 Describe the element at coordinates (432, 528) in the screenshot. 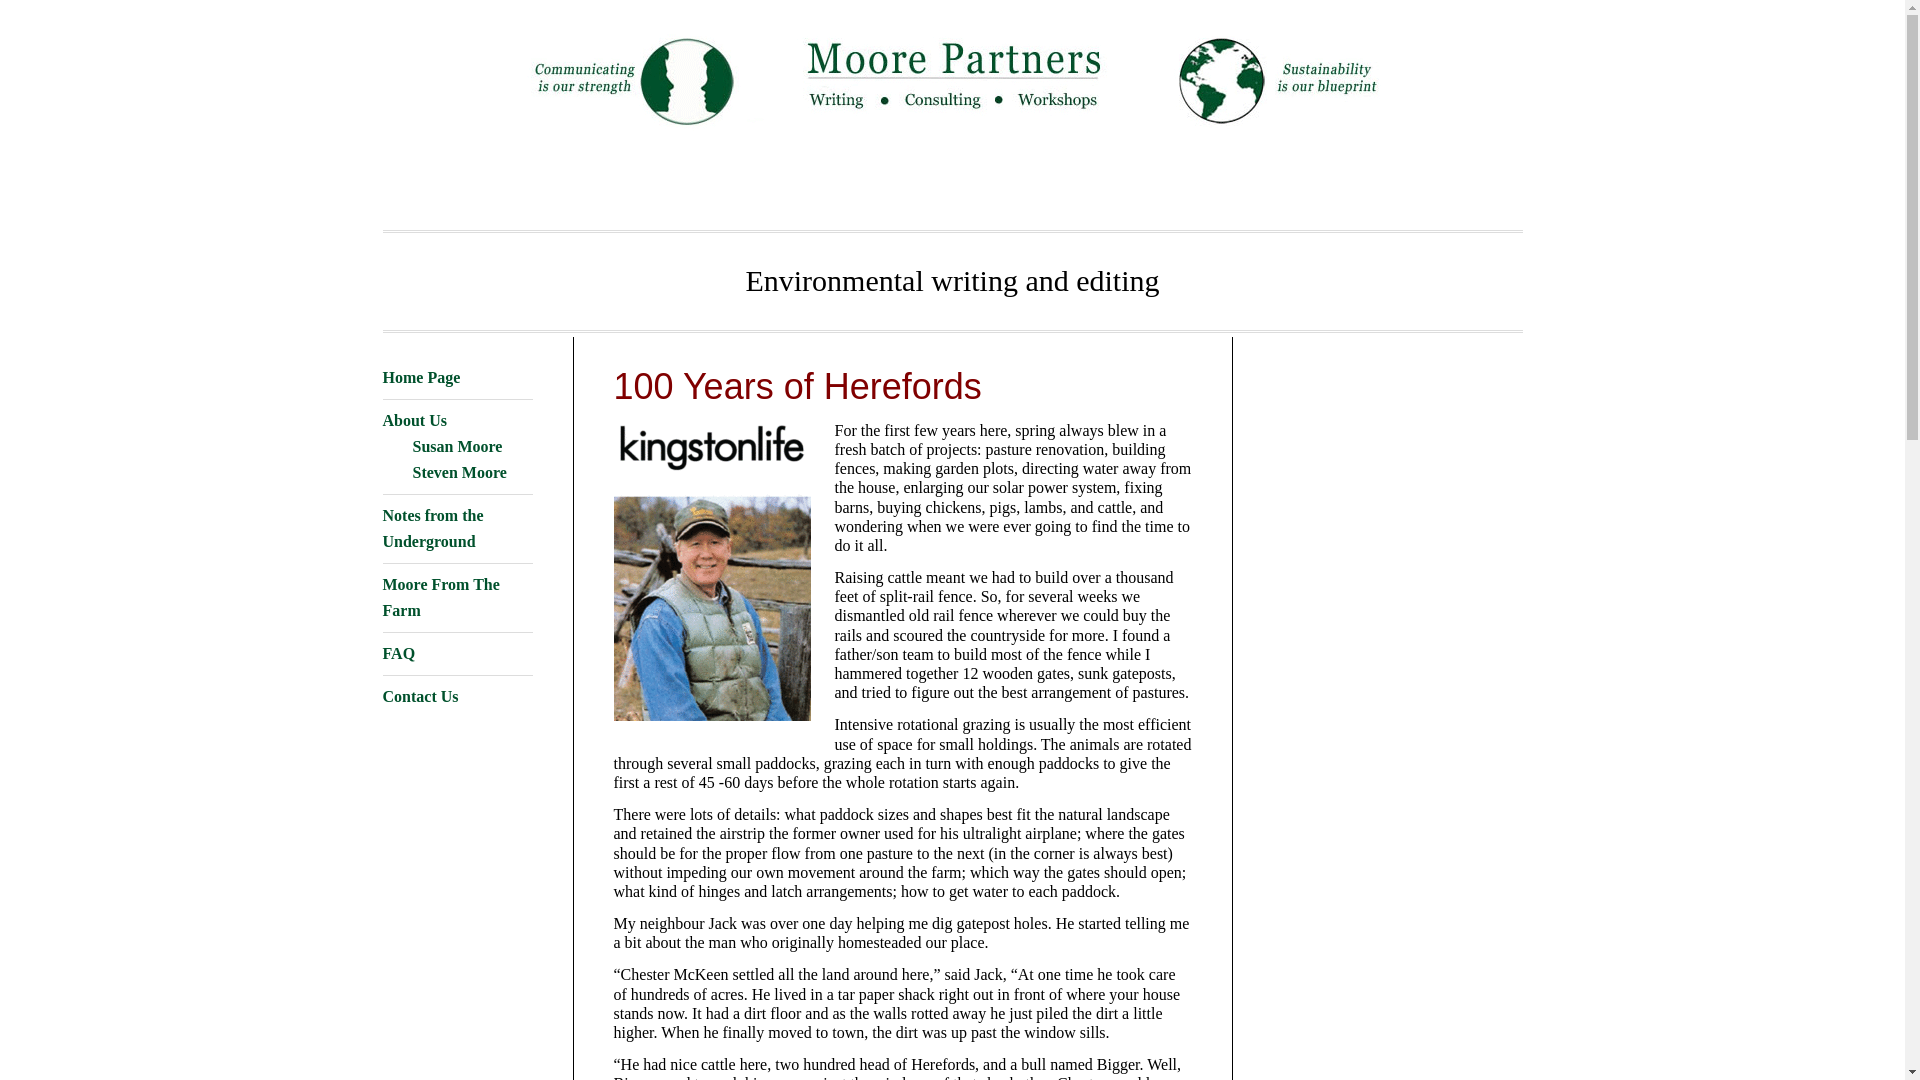

I see `Notes from the Underground` at that location.